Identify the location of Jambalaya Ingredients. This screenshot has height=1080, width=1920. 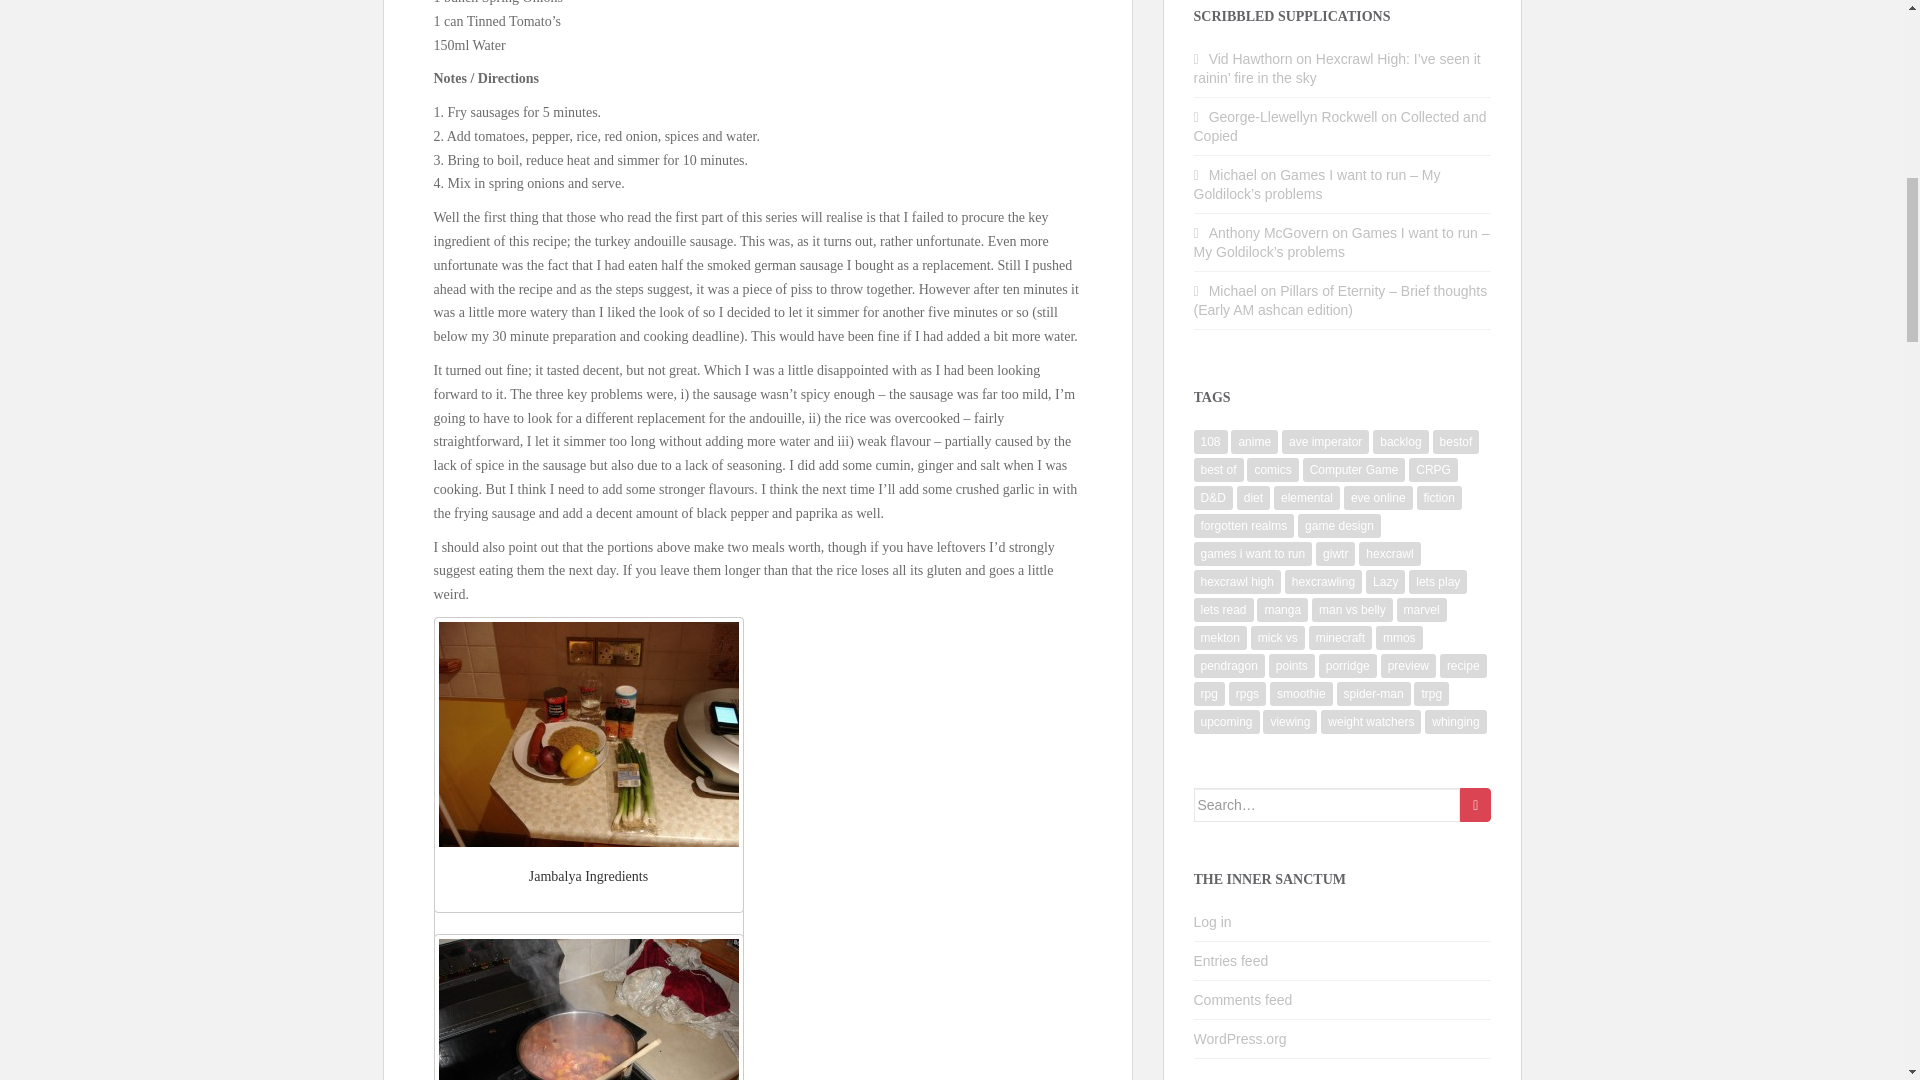
(587, 734).